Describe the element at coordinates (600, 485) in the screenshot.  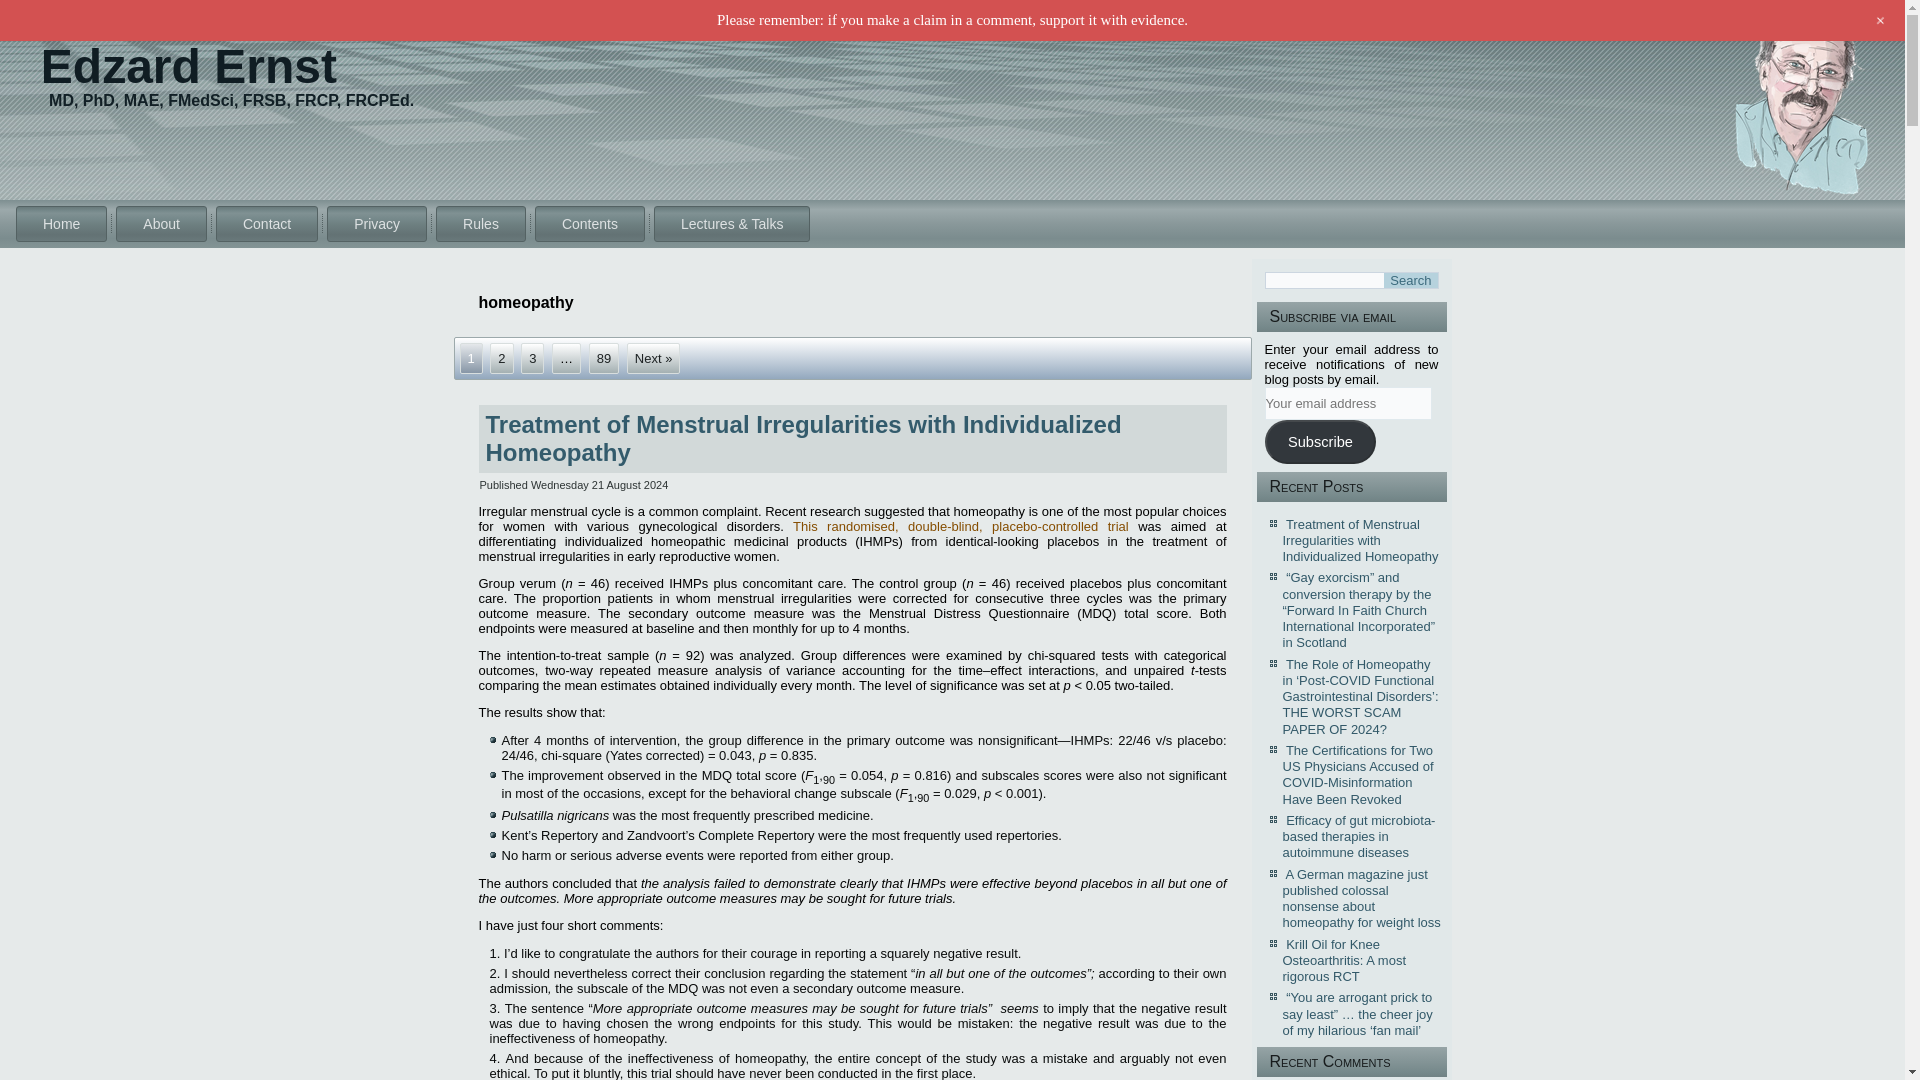
I see `08:50` at that location.